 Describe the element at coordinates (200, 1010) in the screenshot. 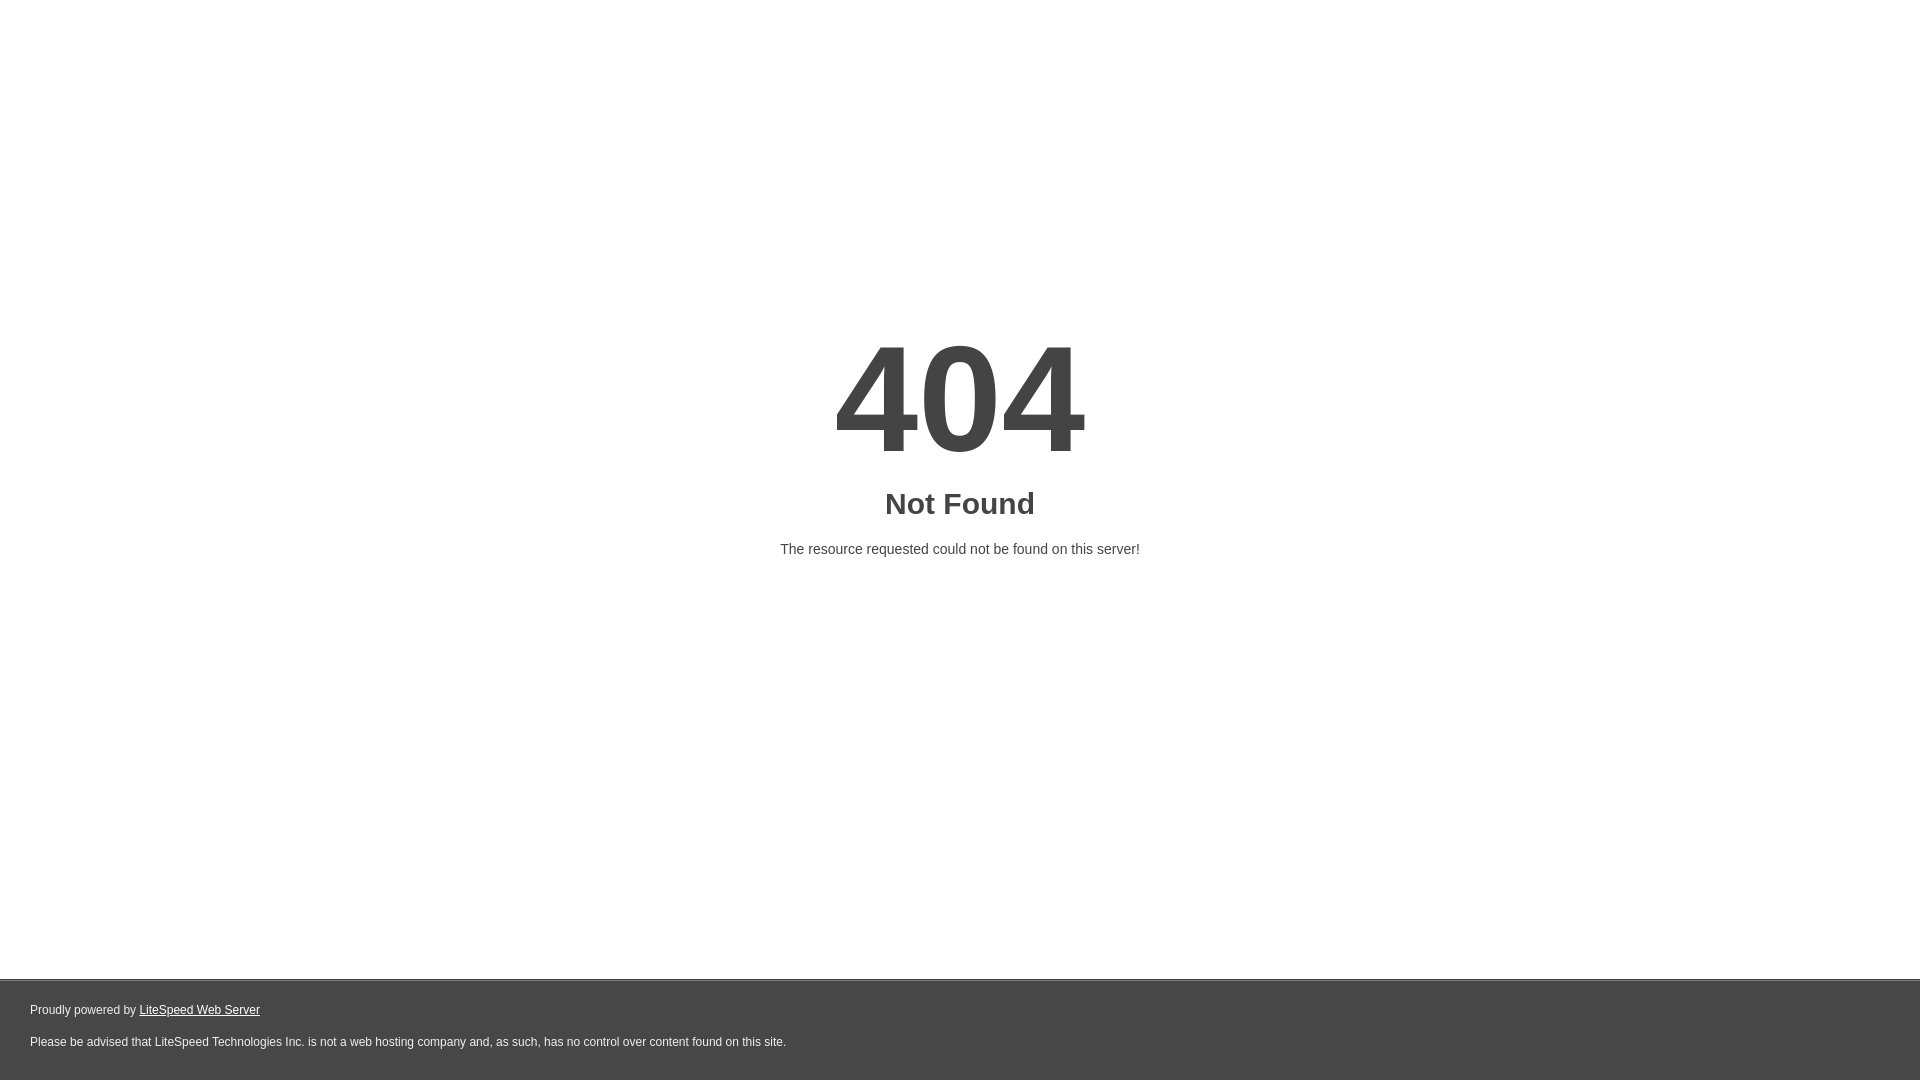

I see `LiteSpeed Web Server` at that location.